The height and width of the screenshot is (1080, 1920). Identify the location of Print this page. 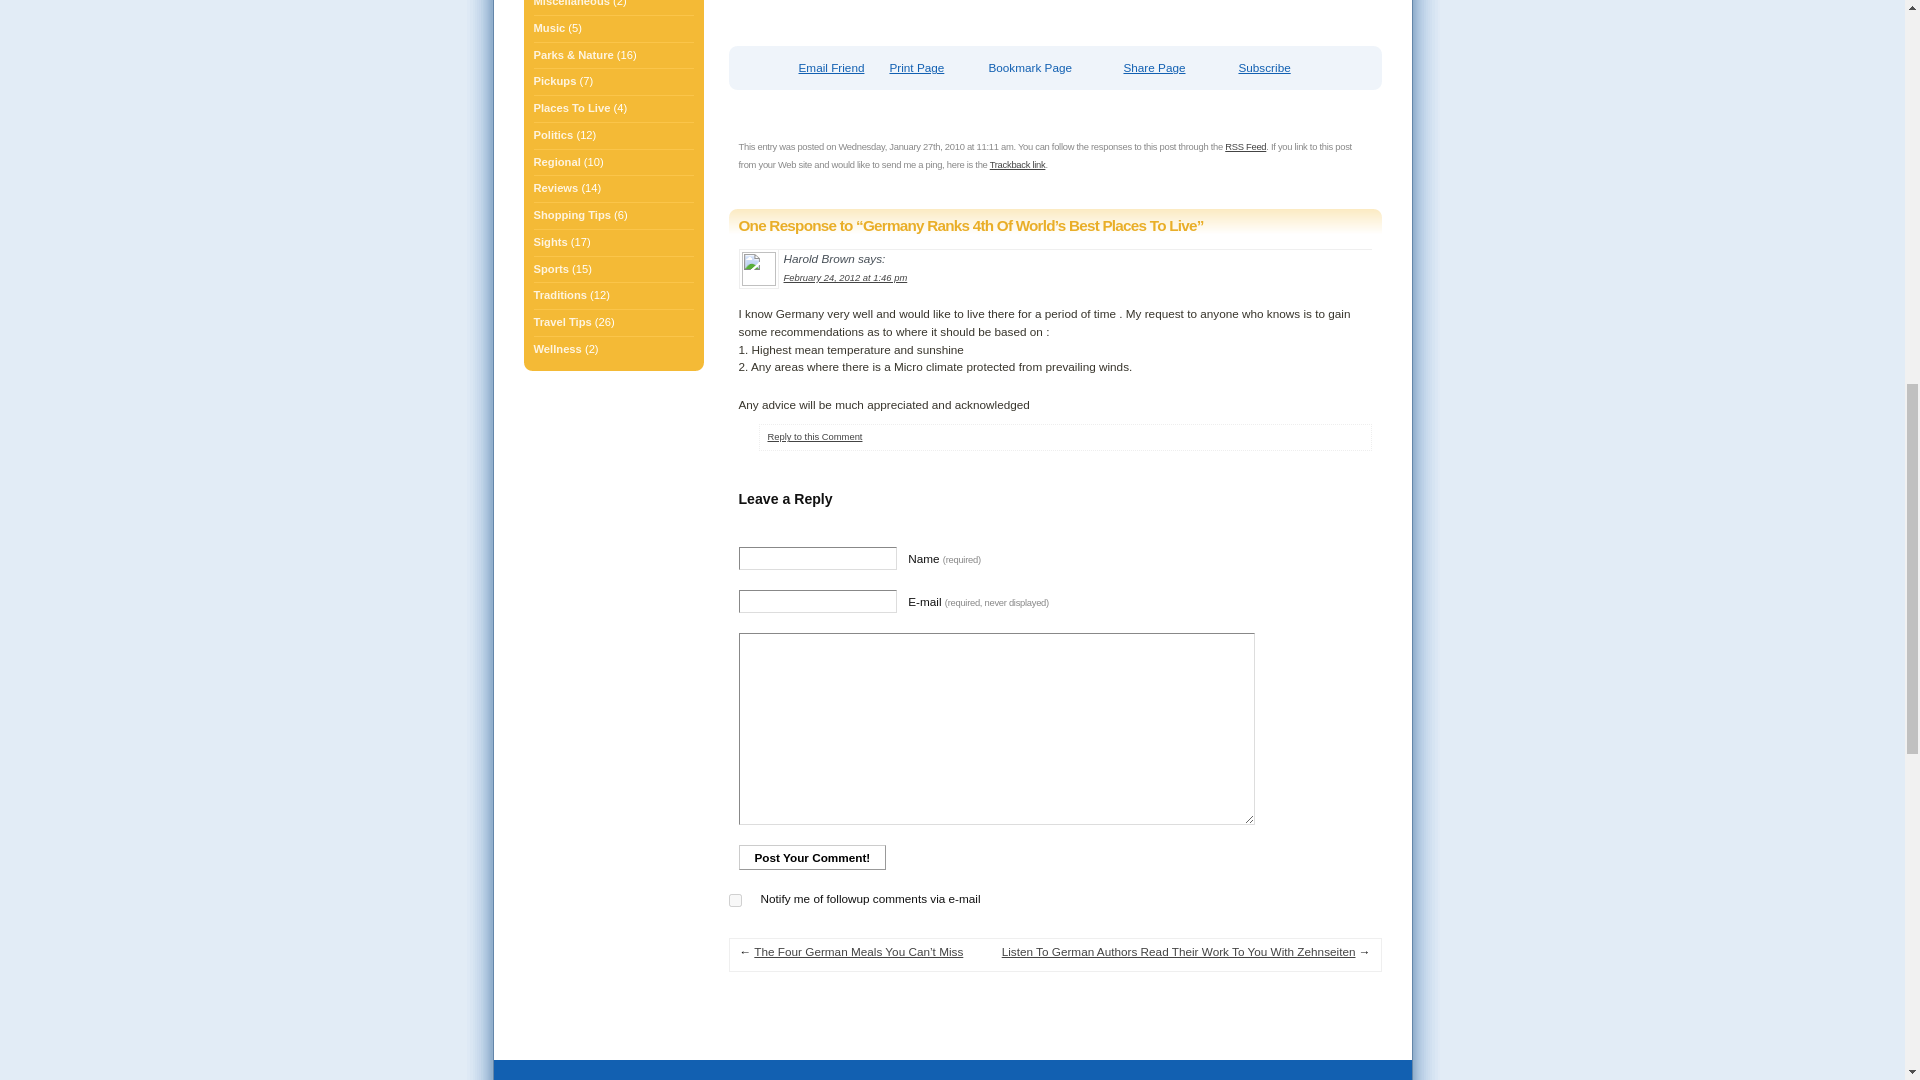
(914, 68).